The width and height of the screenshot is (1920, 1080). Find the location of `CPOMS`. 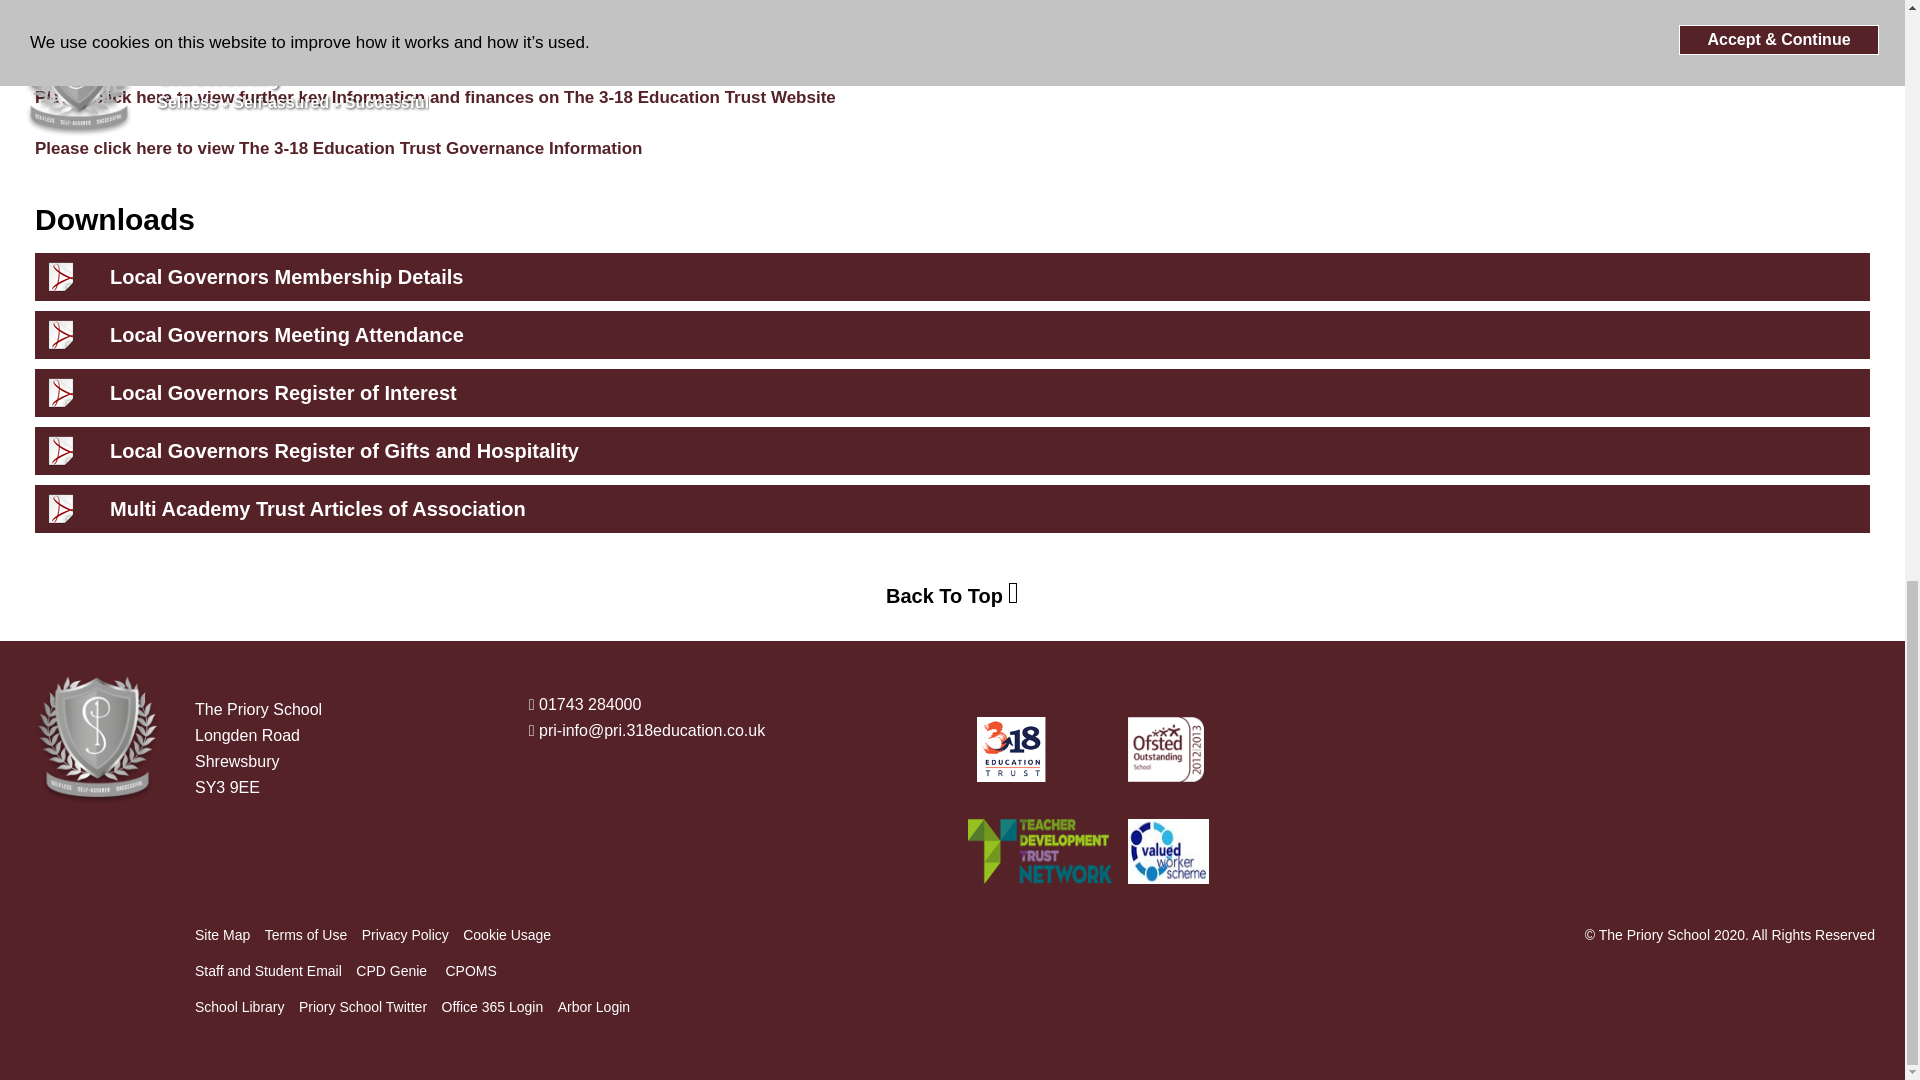

CPOMS is located at coordinates (470, 970).